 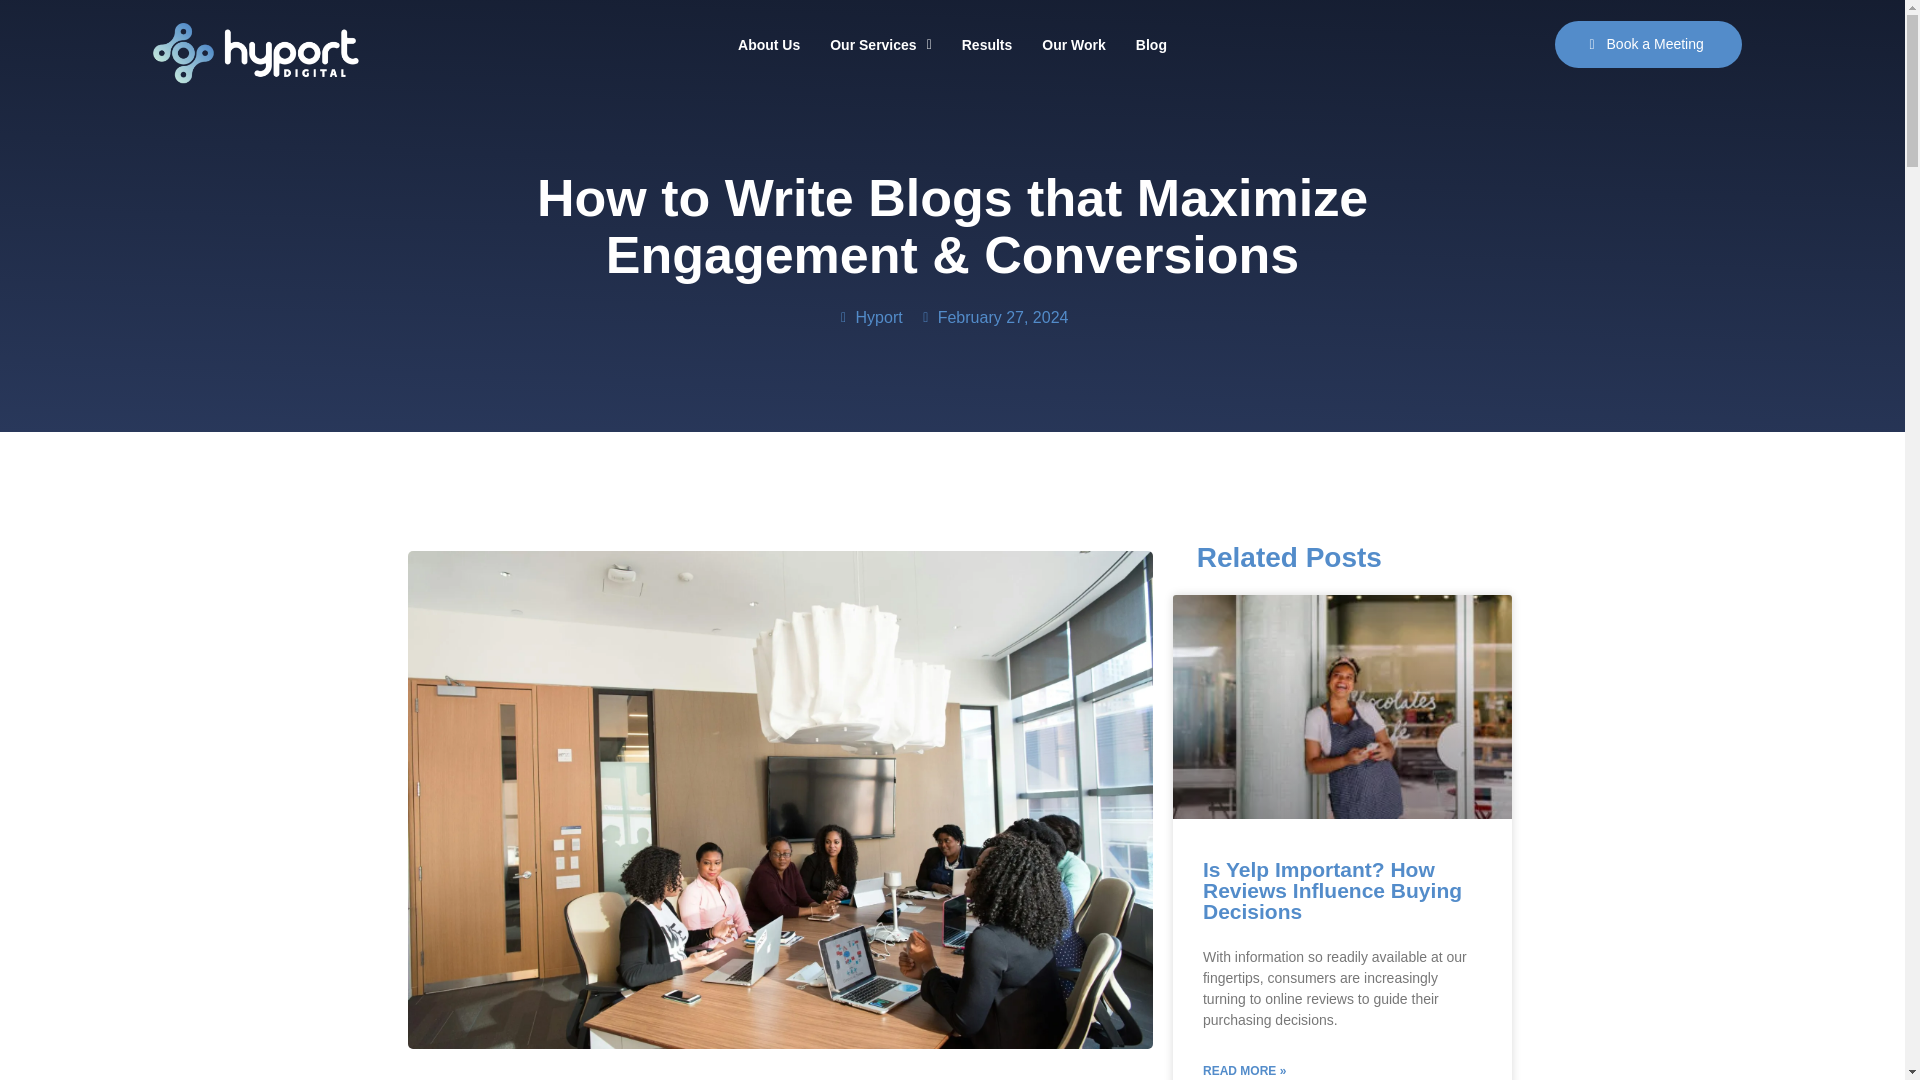 I want to click on Results, so click(x=952, y=317).